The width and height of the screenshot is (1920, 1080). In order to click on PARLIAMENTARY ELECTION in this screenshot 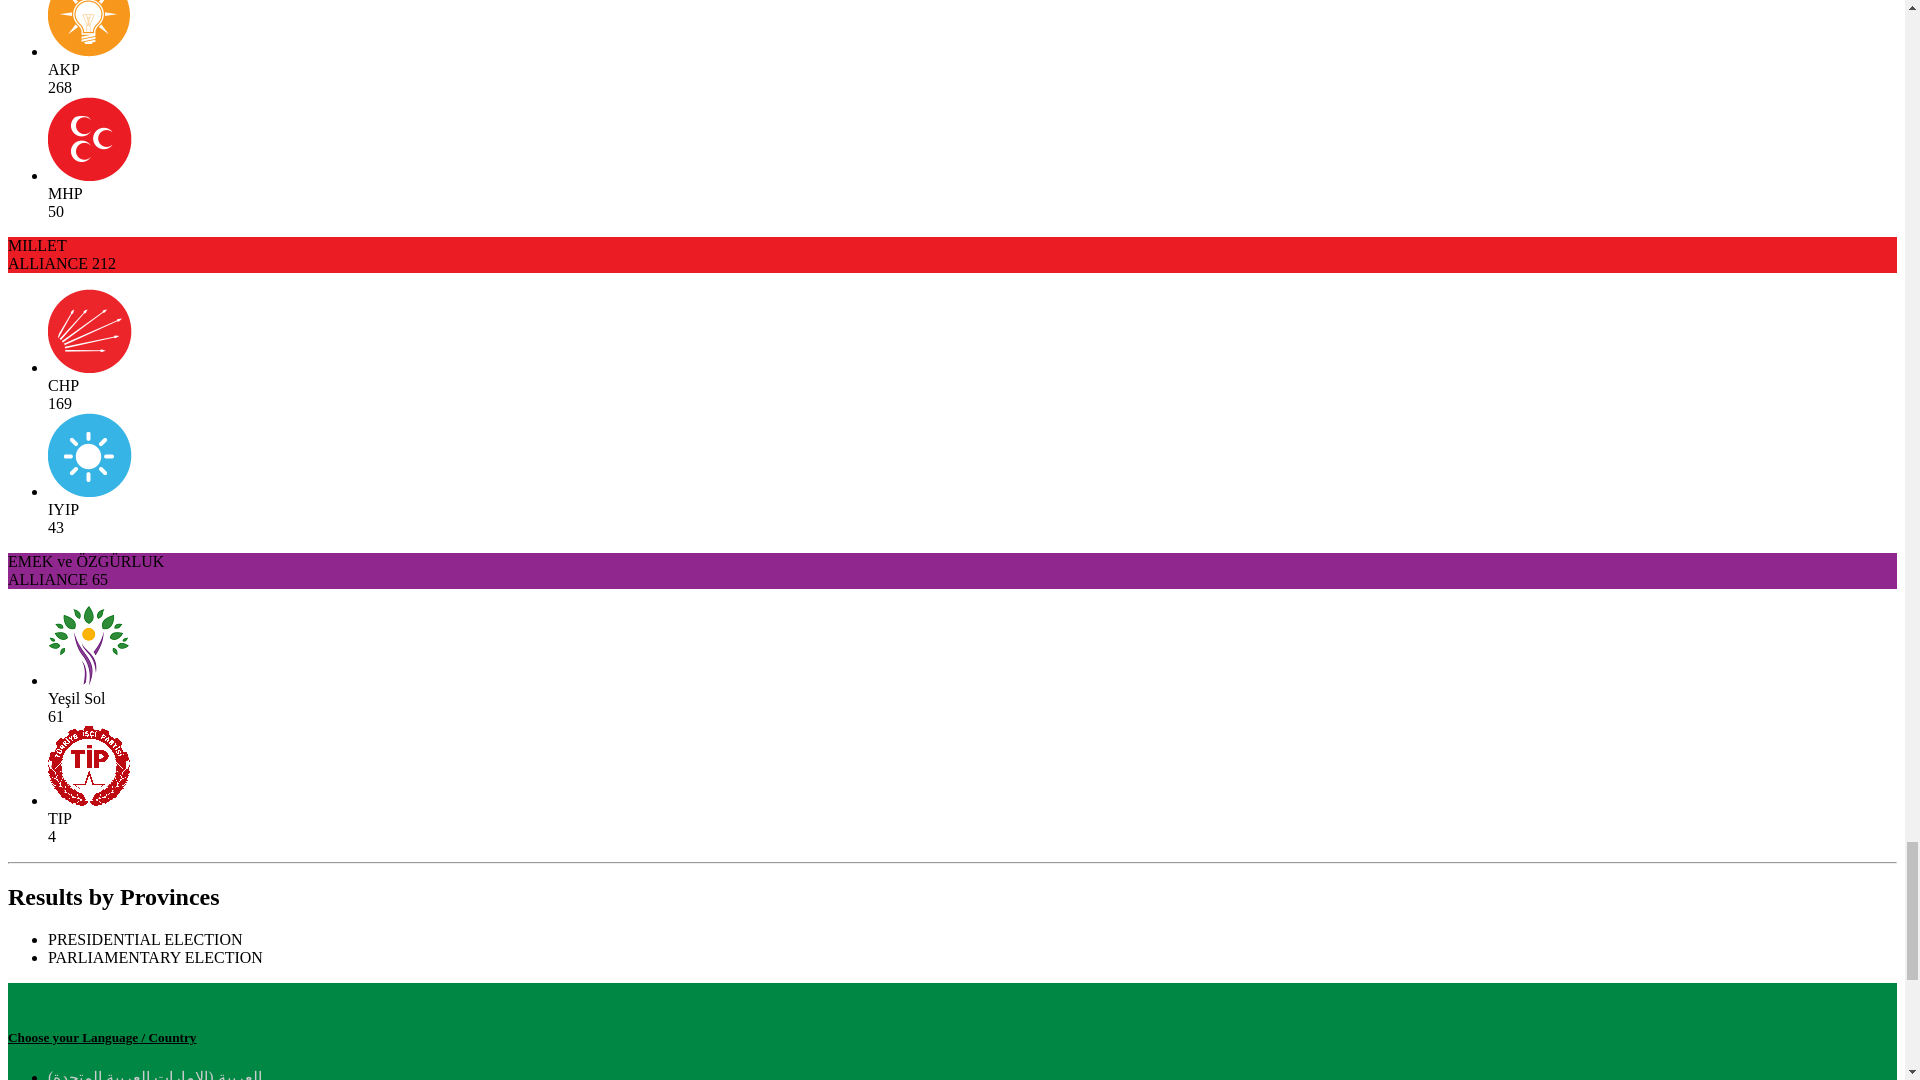, I will do `click(156, 957)`.